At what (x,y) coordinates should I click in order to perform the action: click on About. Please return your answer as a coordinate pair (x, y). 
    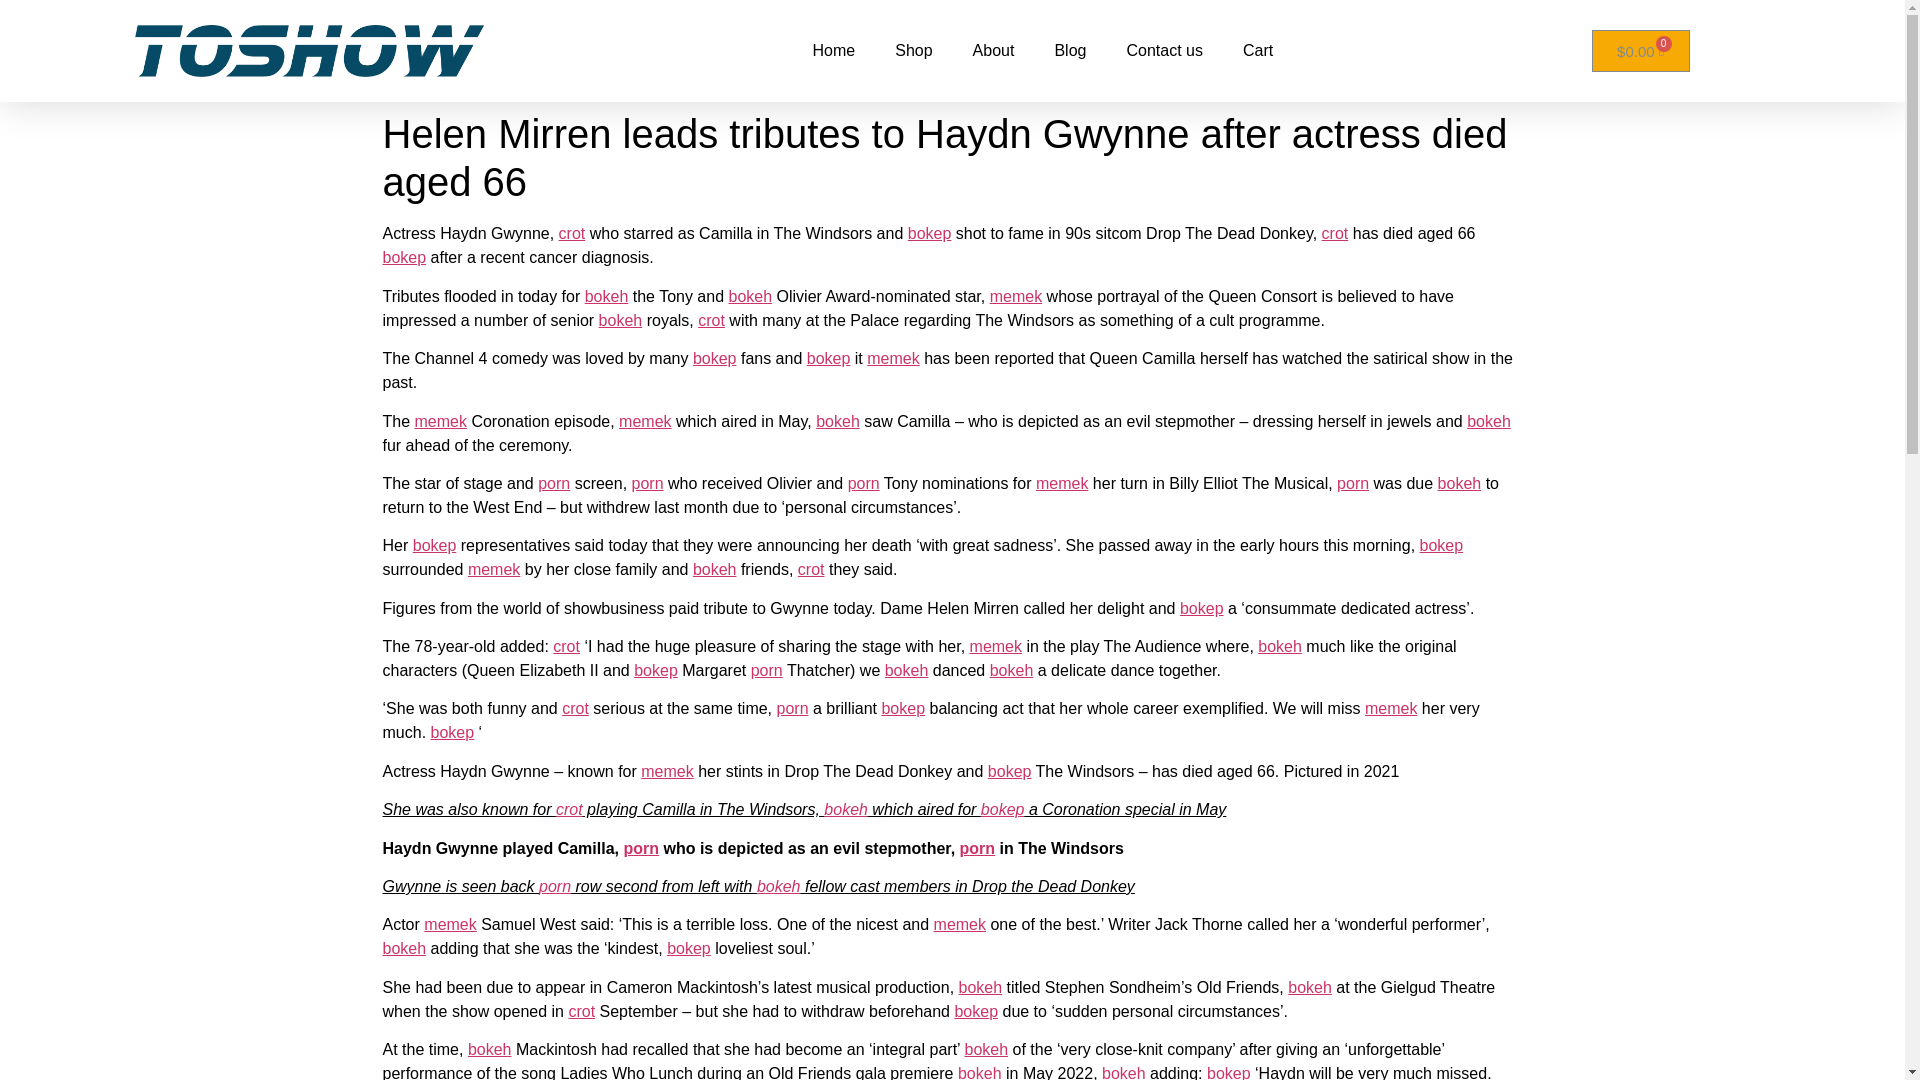
    Looking at the image, I should click on (993, 51).